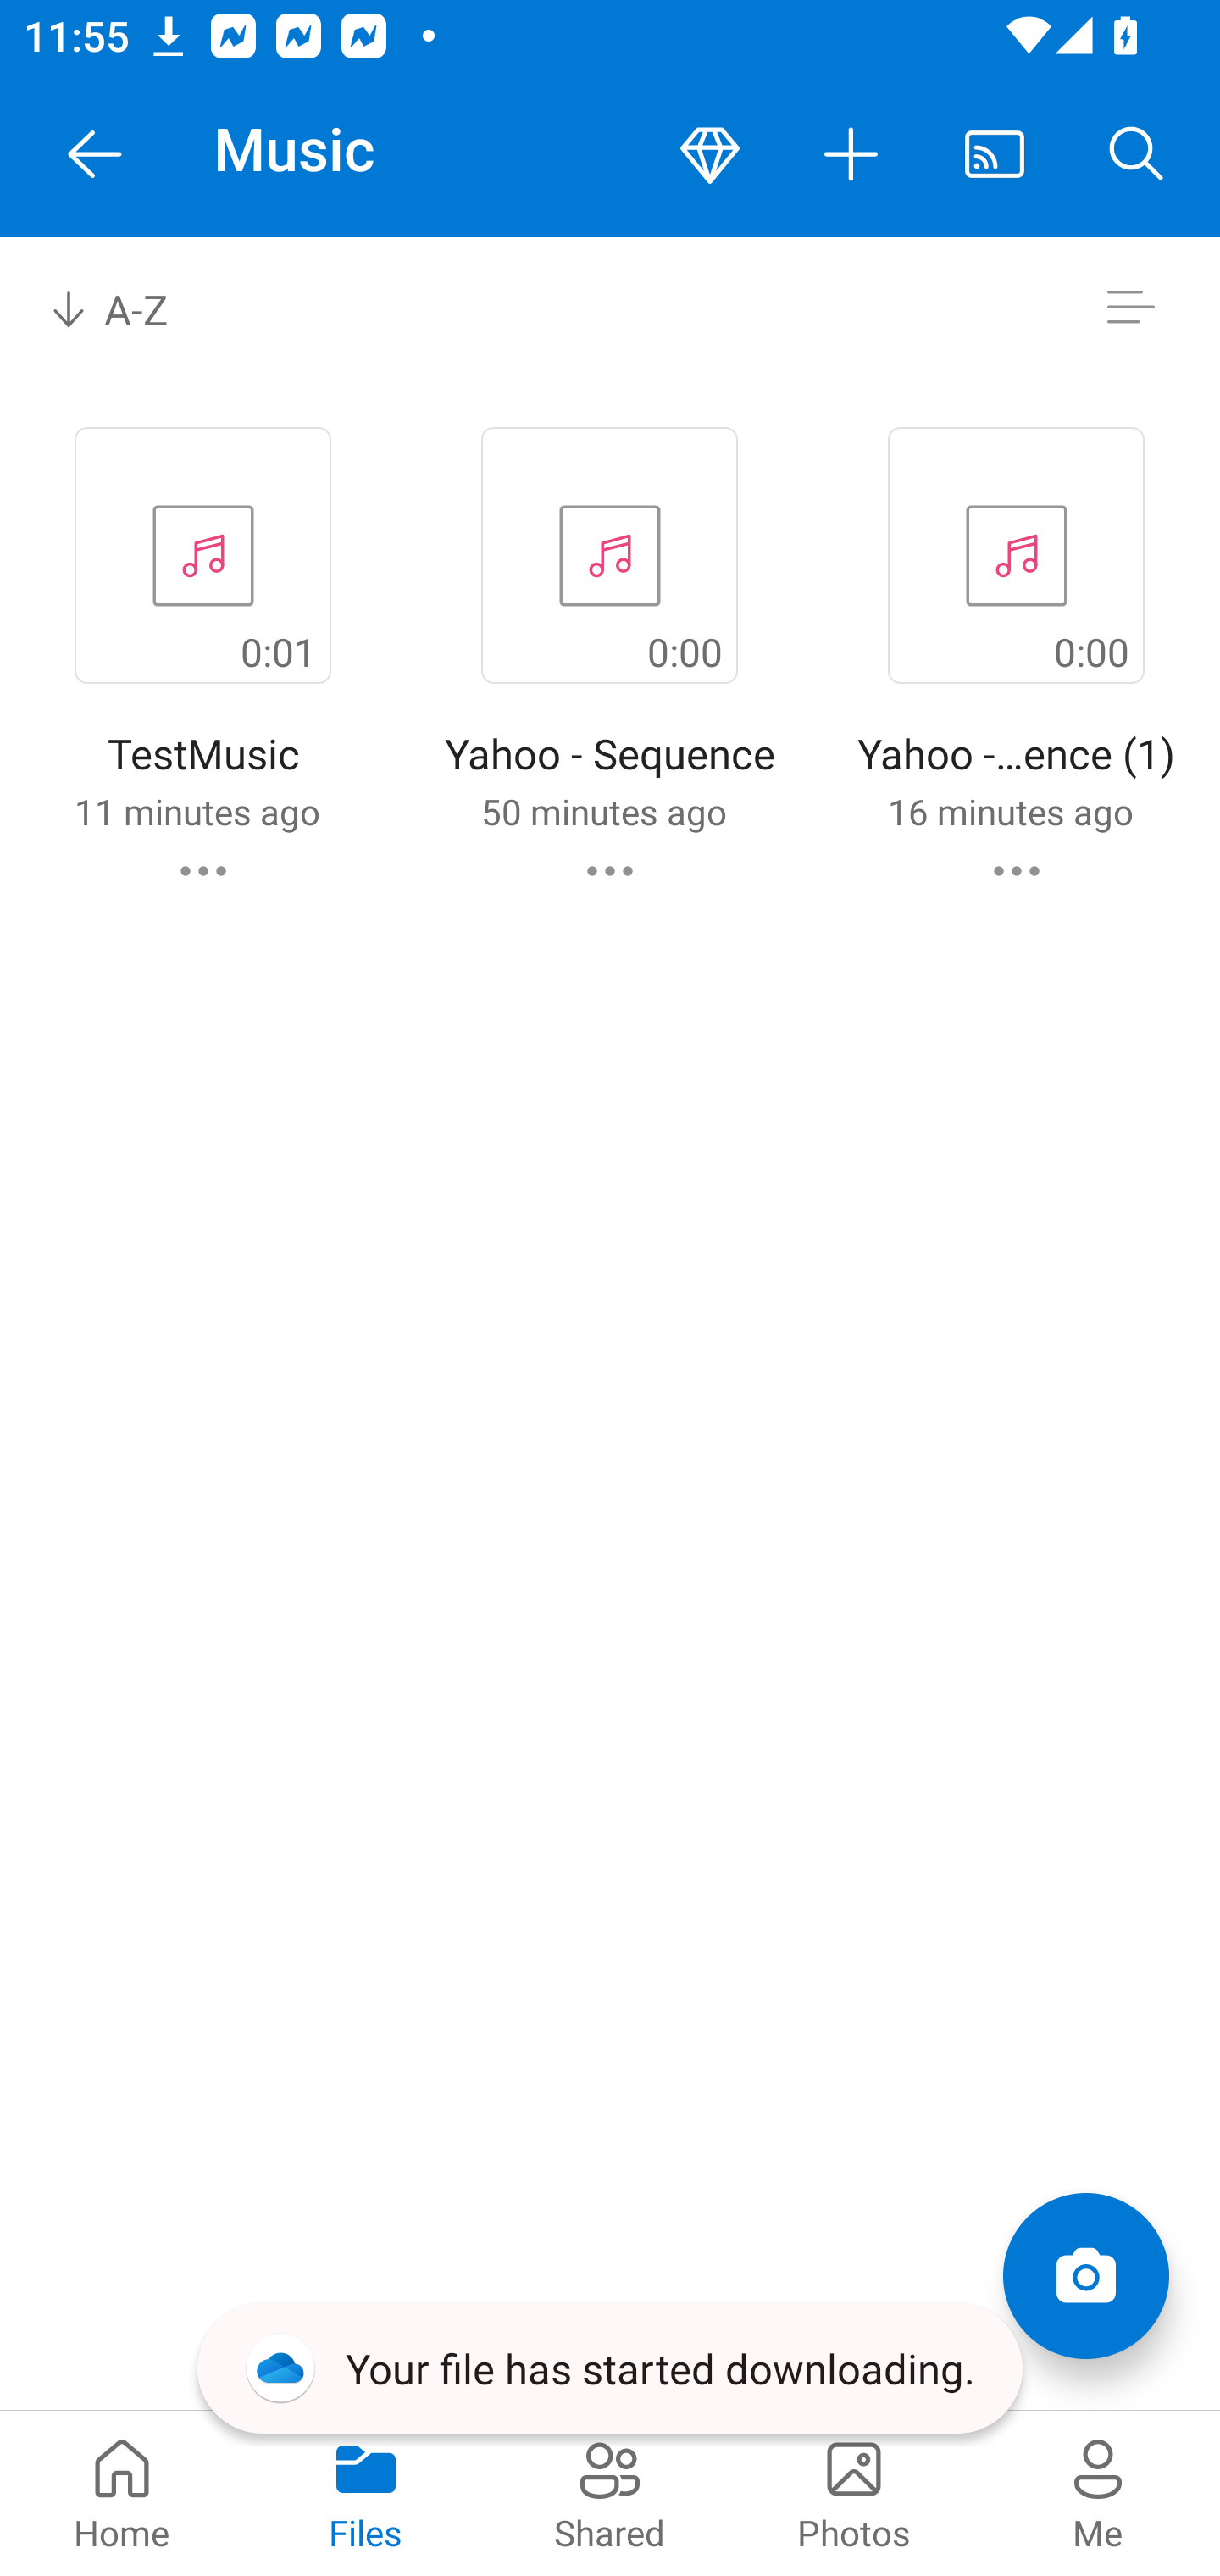 This screenshot has height=2576, width=1220. I want to click on Yahoo - Sequence commands, so click(610, 870).